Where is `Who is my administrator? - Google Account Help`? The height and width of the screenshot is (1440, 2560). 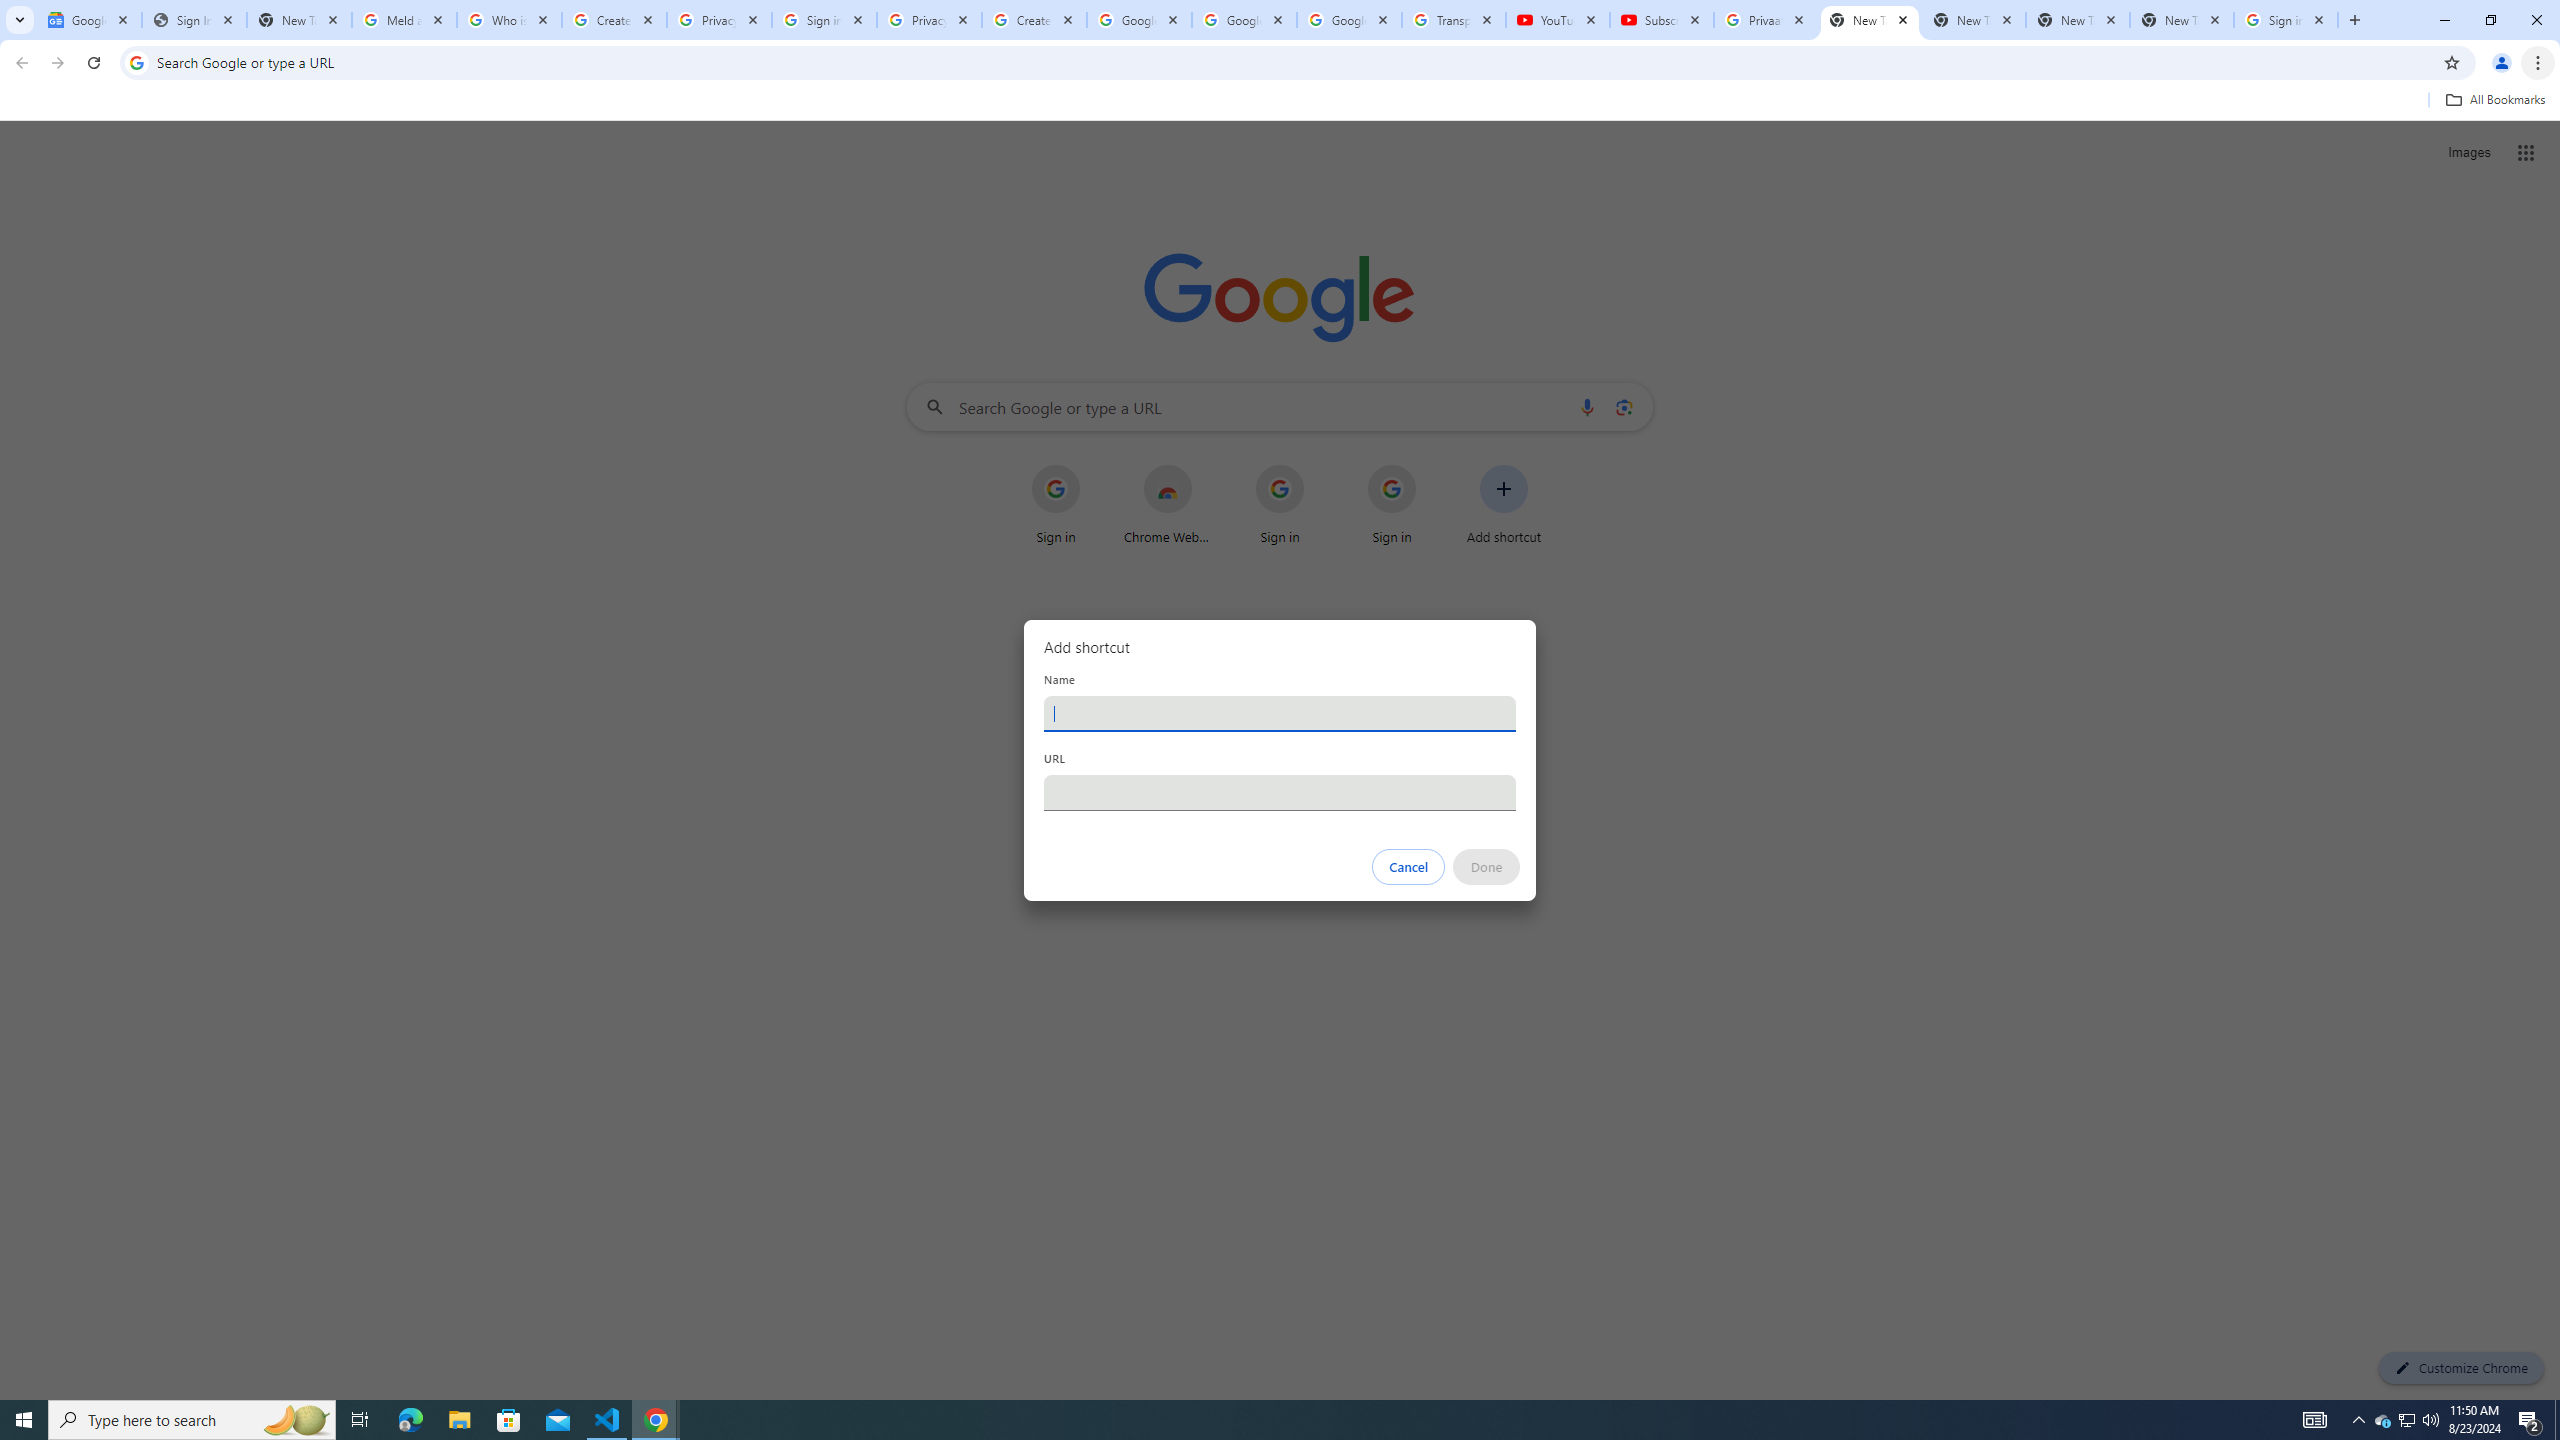 Who is my administrator? - Google Account Help is located at coordinates (509, 20).